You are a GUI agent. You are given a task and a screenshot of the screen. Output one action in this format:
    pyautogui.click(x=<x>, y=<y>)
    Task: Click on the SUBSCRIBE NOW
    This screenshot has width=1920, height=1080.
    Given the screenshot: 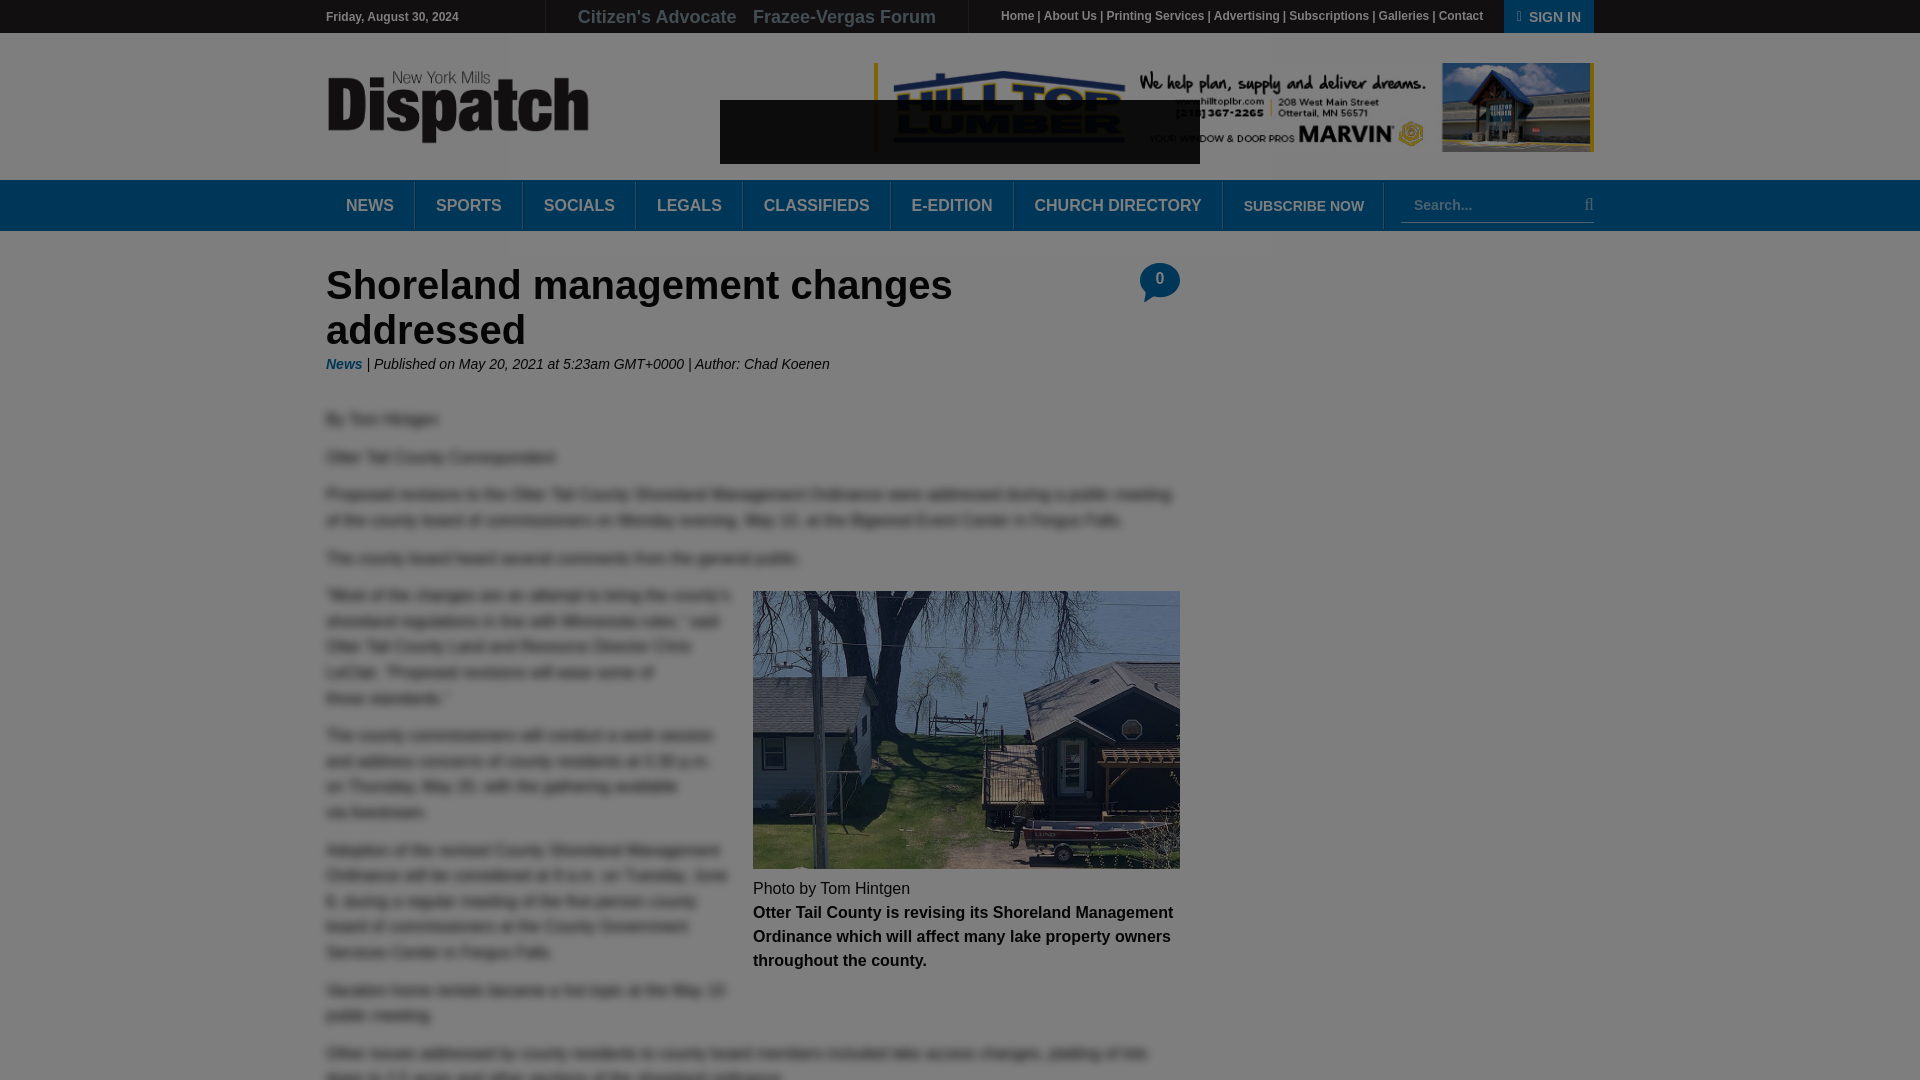 What is the action you would take?
    pyautogui.click(x=1305, y=205)
    